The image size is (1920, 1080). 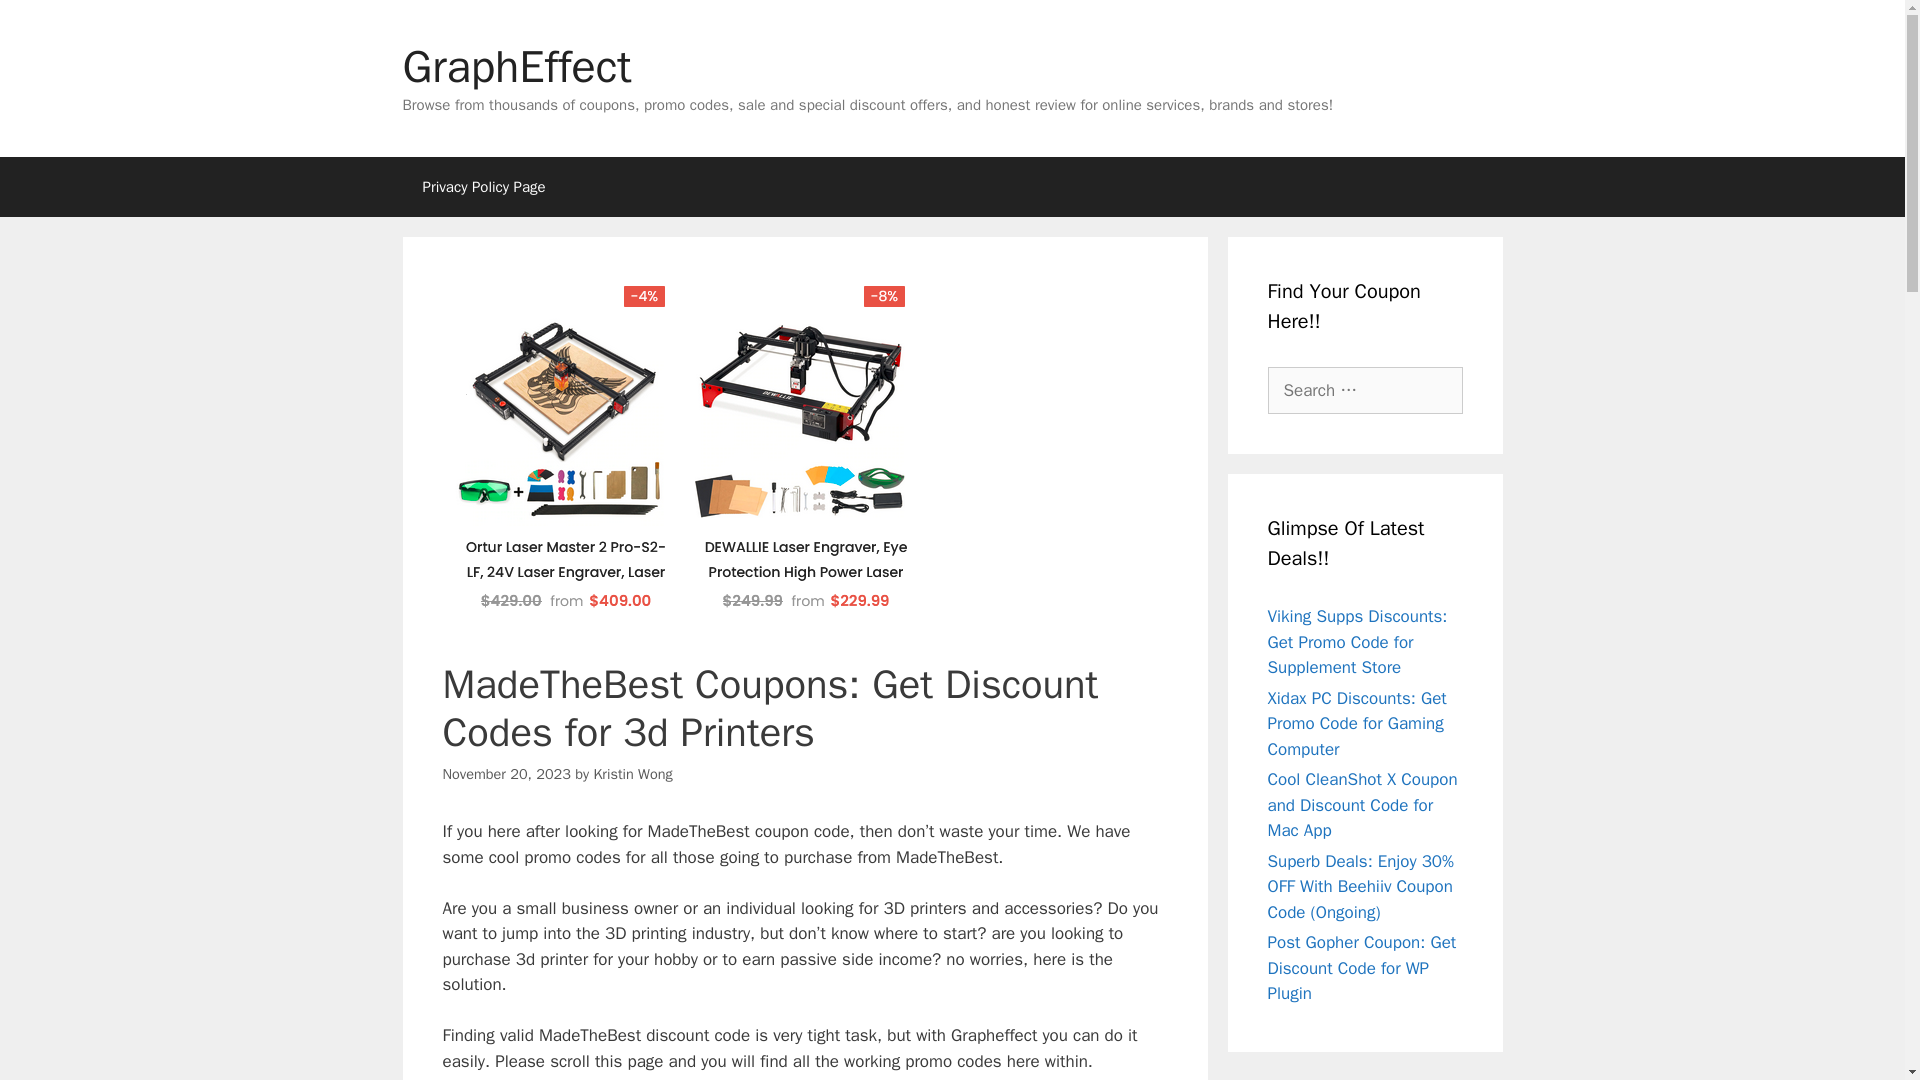 What do you see at coordinates (47, 24) in the screenshot?
I see `Search` at bounding box center [47, 24].